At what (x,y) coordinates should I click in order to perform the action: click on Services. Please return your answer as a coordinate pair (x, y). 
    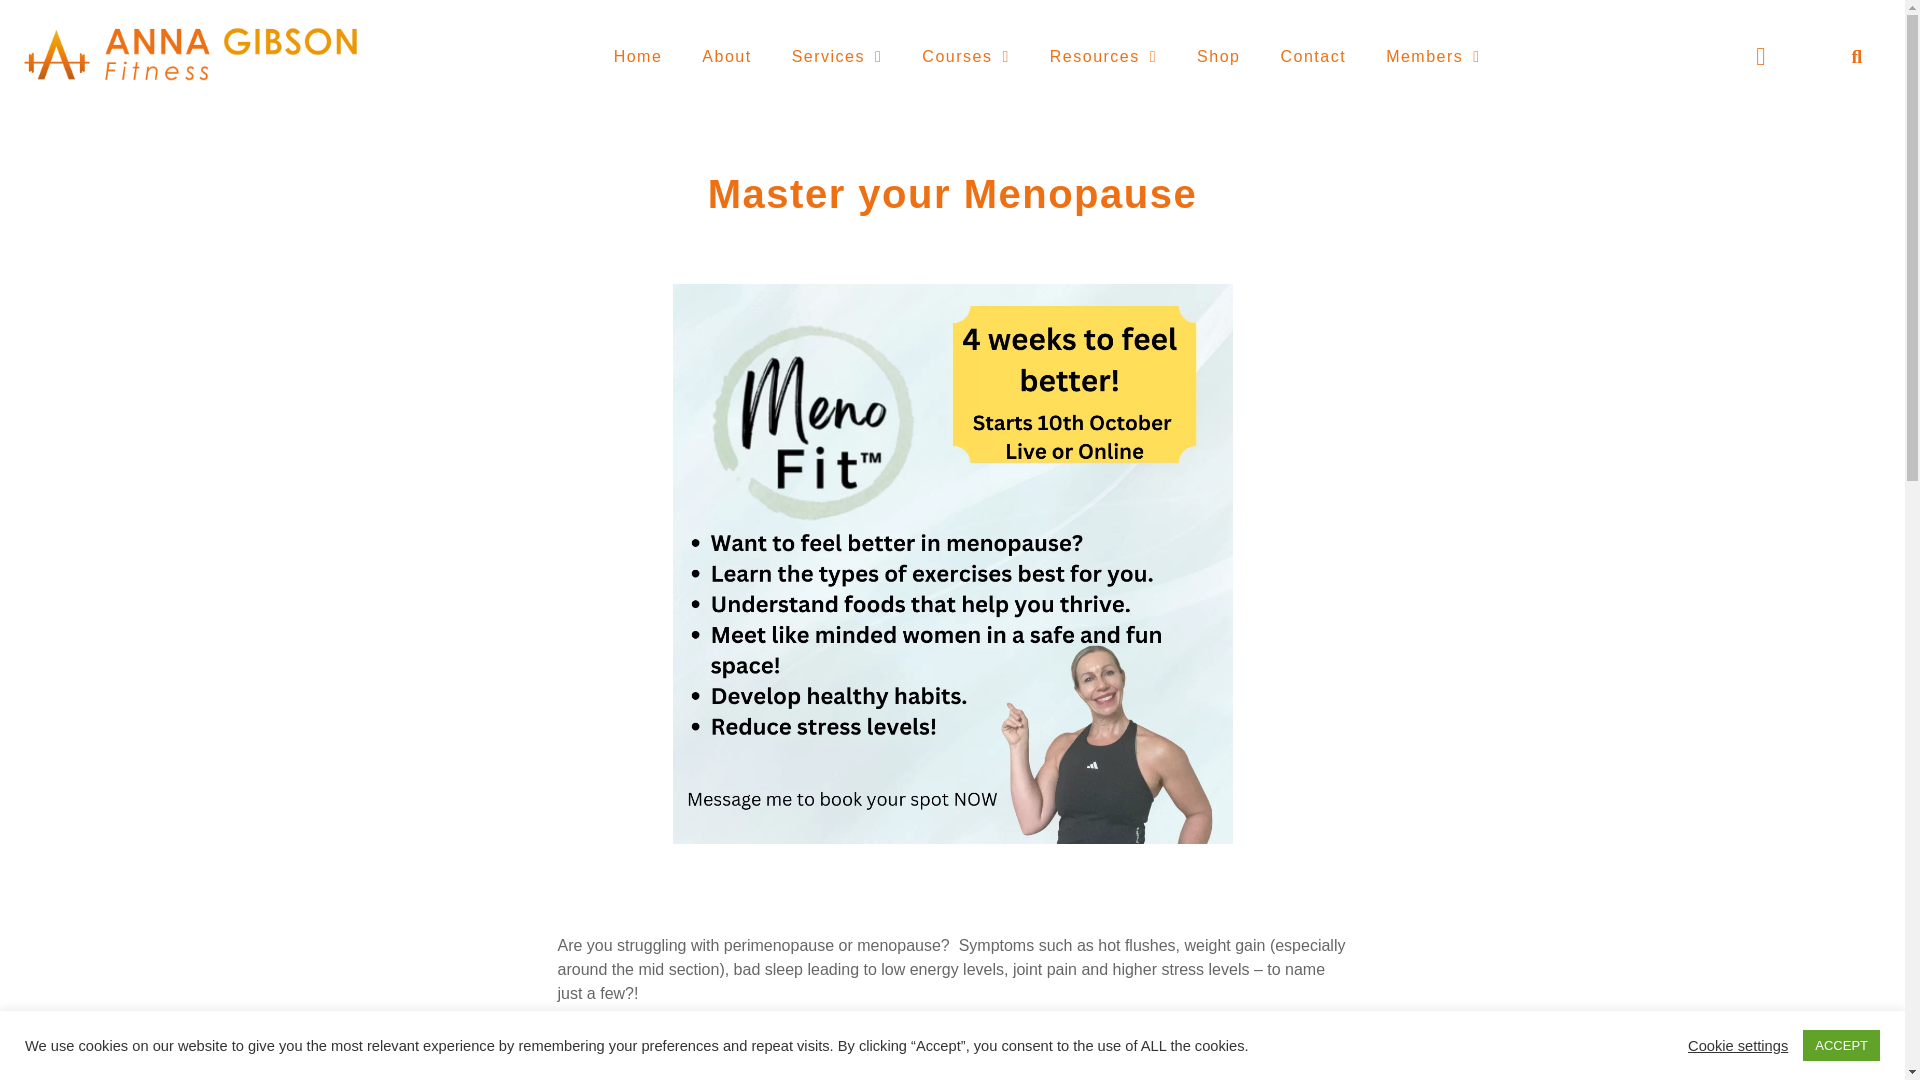
    Looking at the image, I should click on (836, 56).